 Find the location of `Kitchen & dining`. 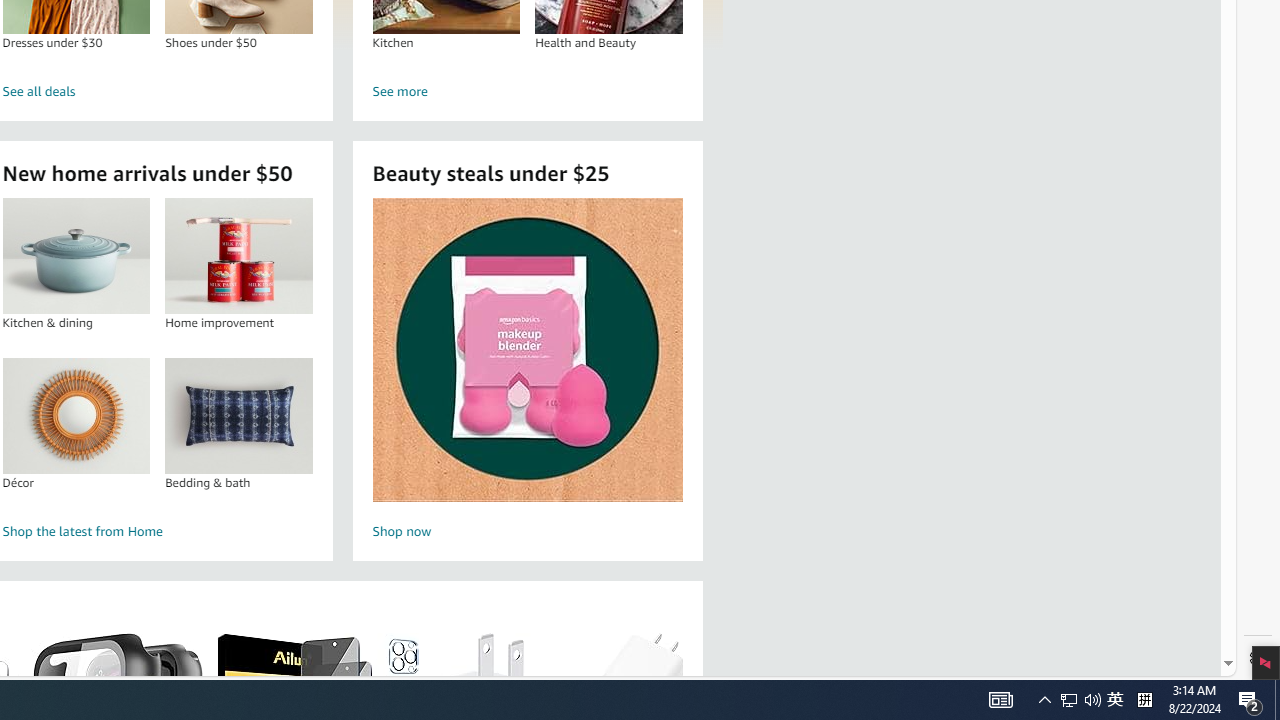

Kitchen & dining is located at coordinates (76, 256).